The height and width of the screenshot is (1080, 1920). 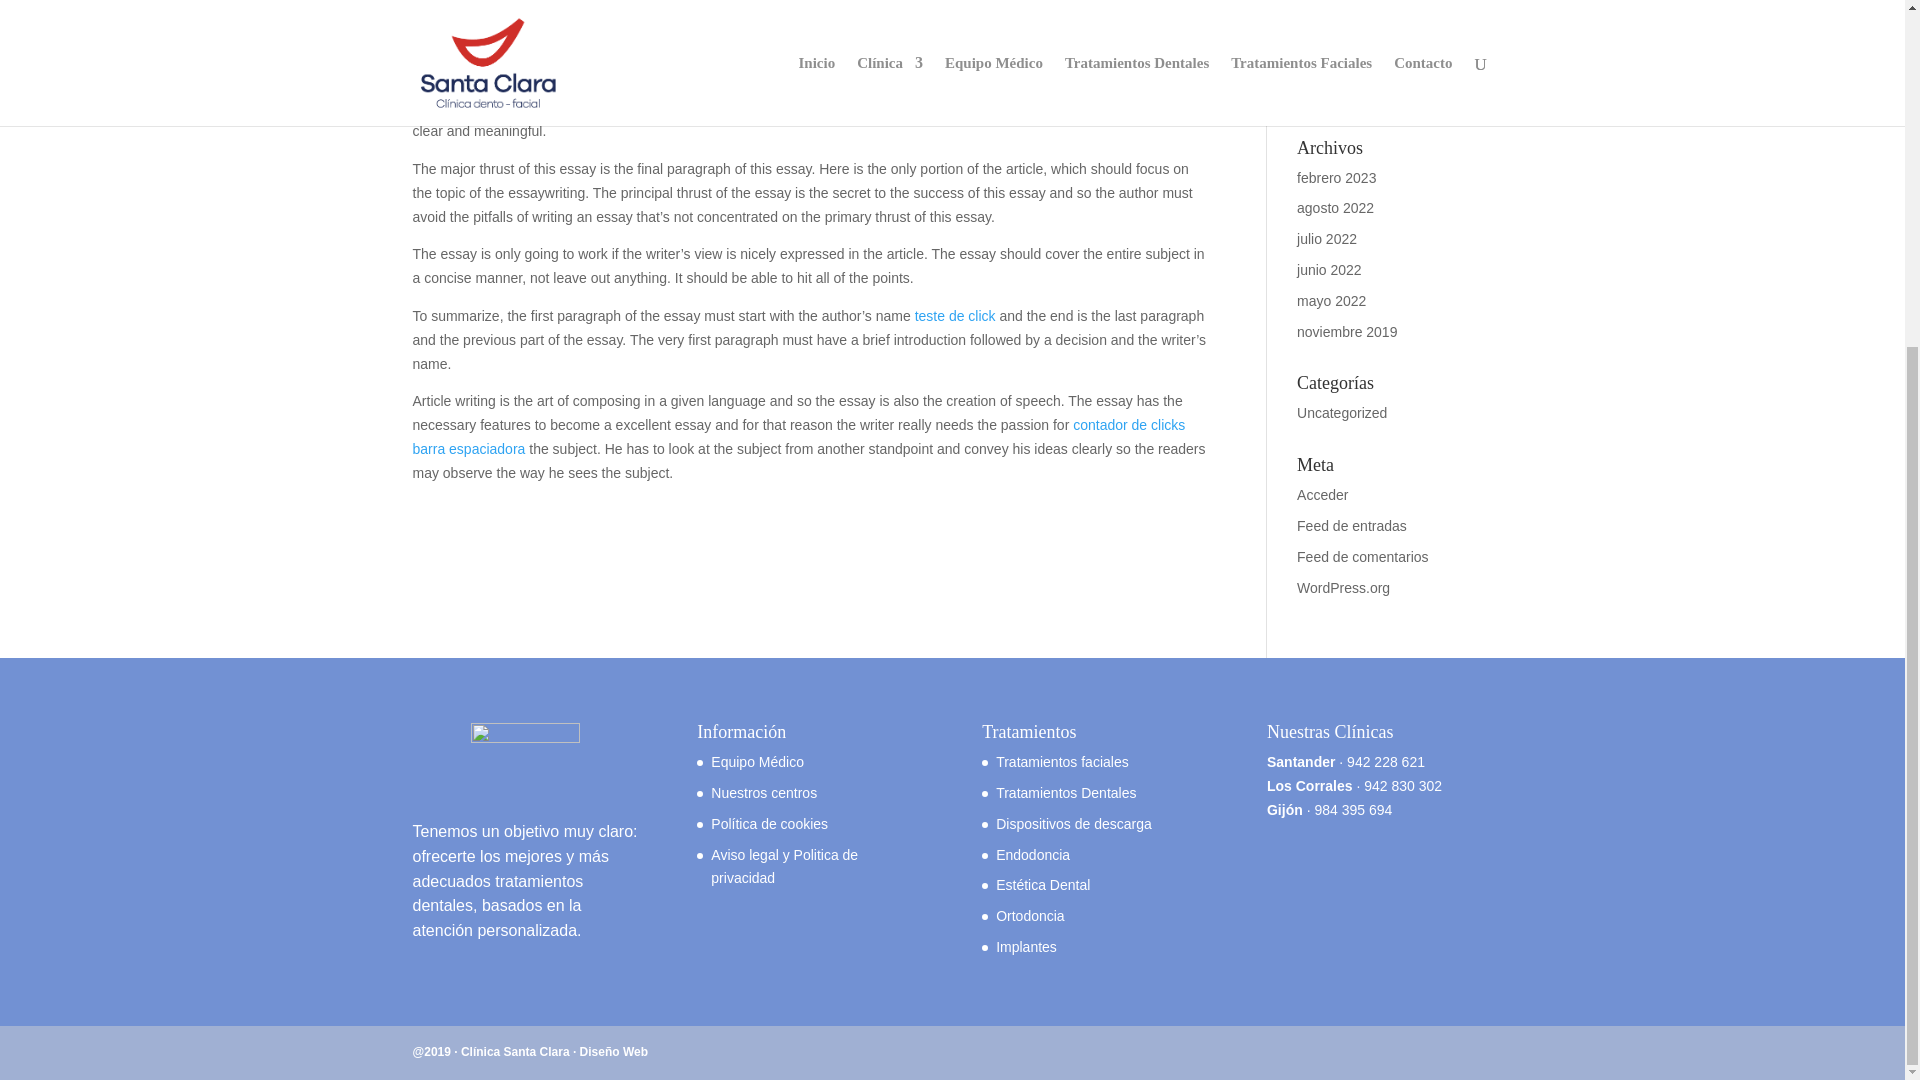 What do you see at coordinates (1331, 300) in the screenshot?
I see `mayo 2022` at bounding box center [1331, 300].